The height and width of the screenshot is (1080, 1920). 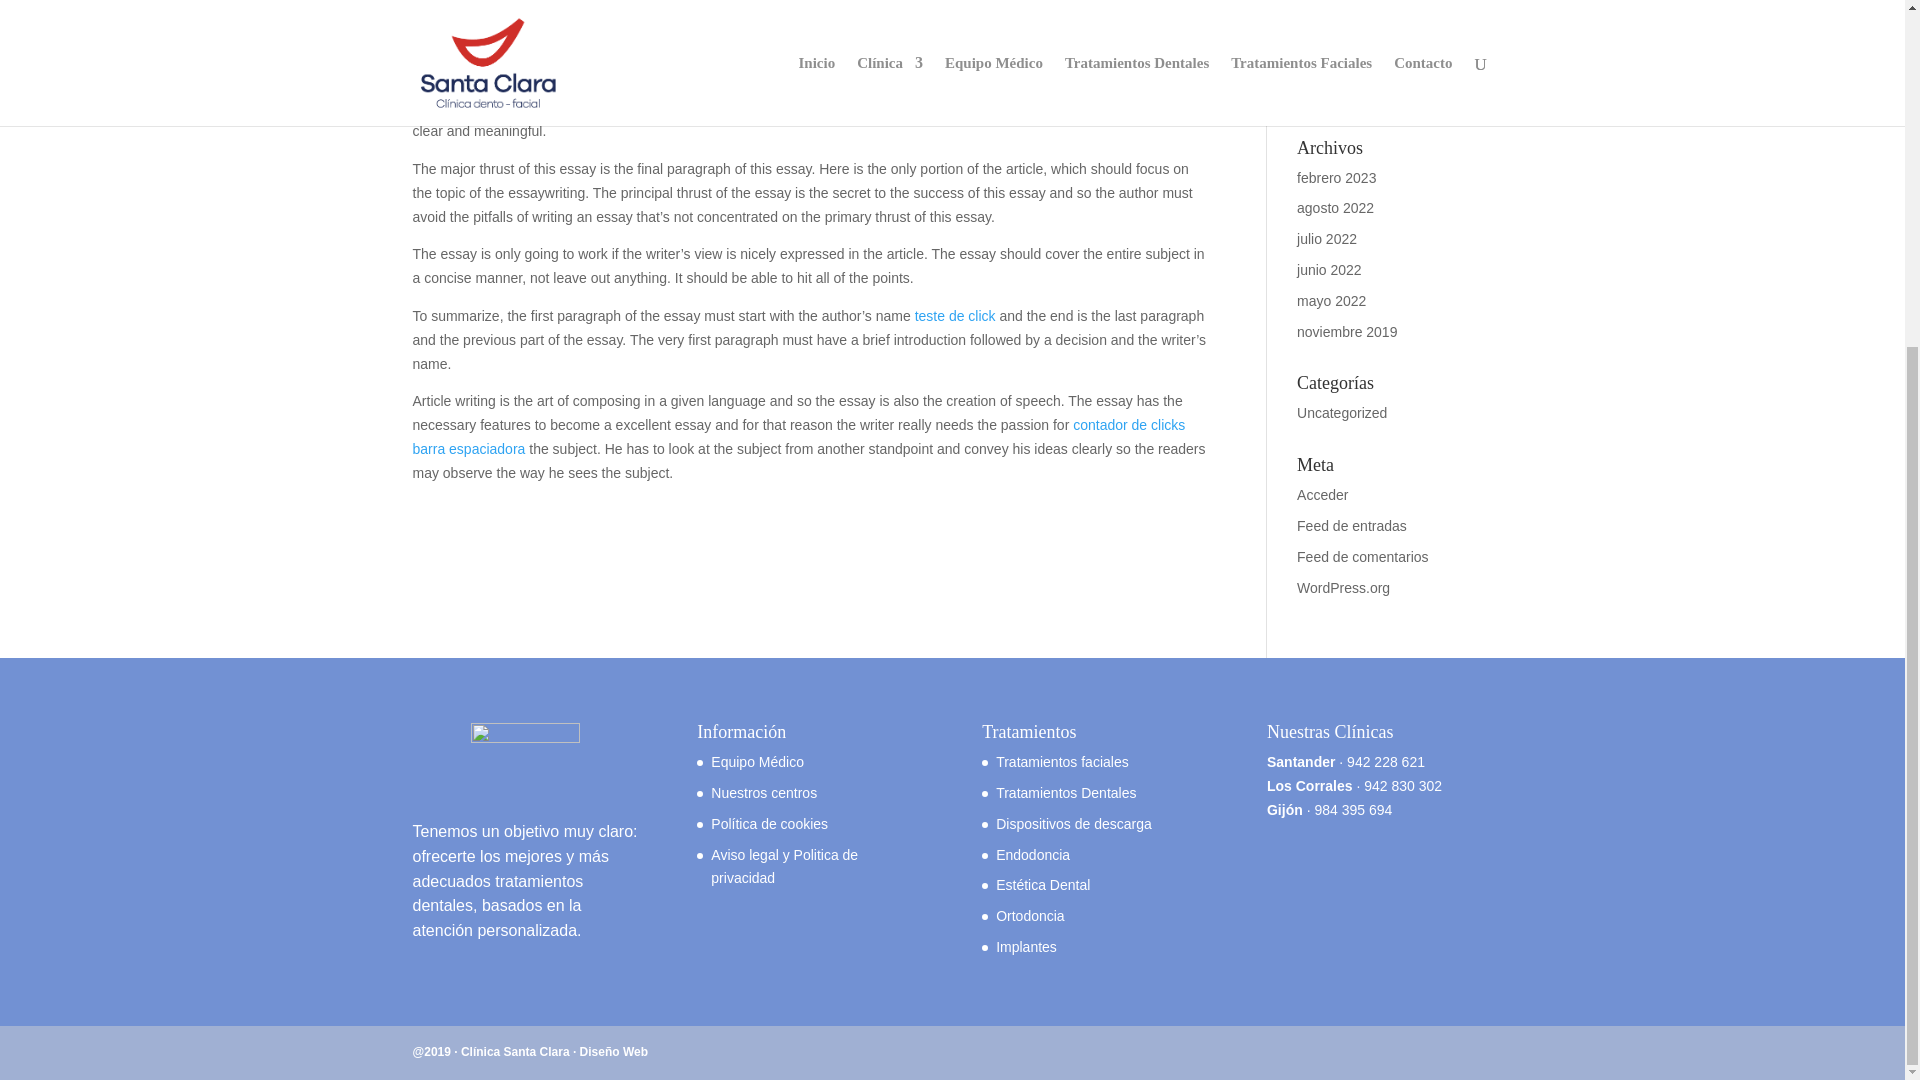 What do you see at coordinates (1331, 300) in the screenshot?
I see `mayo 2022` at bounding box center [1331, 300].